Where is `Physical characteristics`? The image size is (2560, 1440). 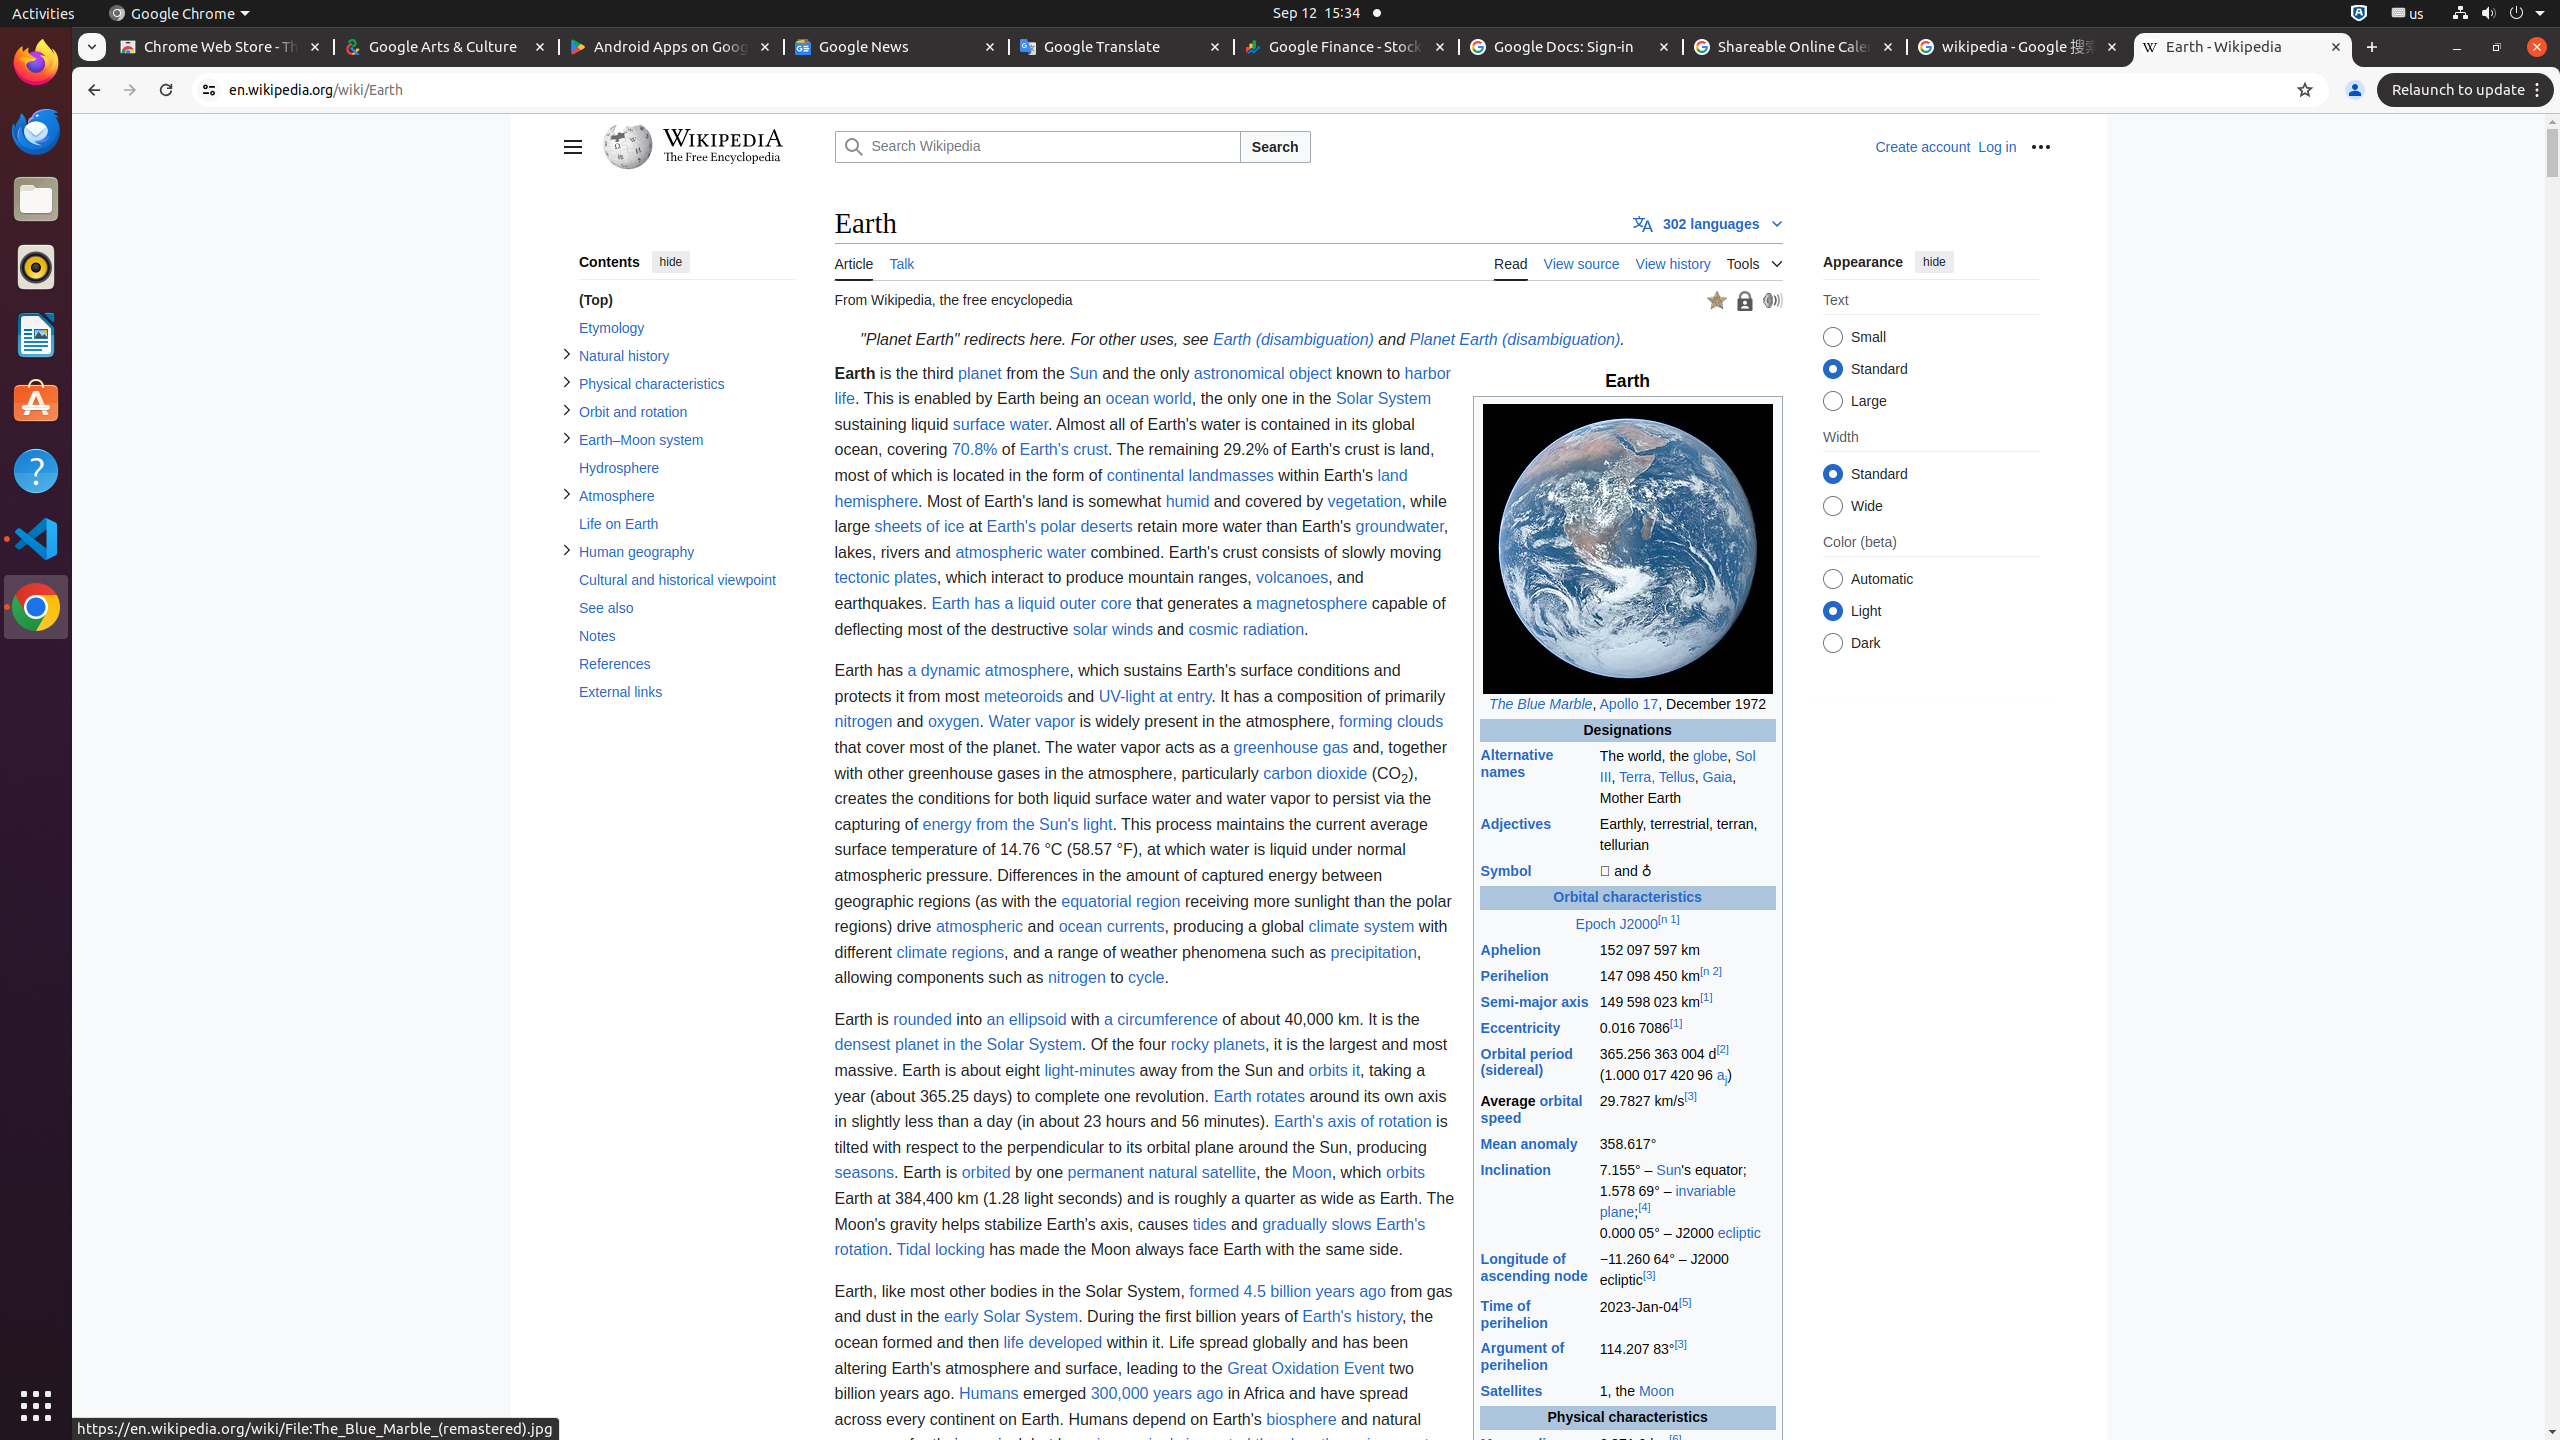
Physical characteristics is located at coordinates (686, 384).